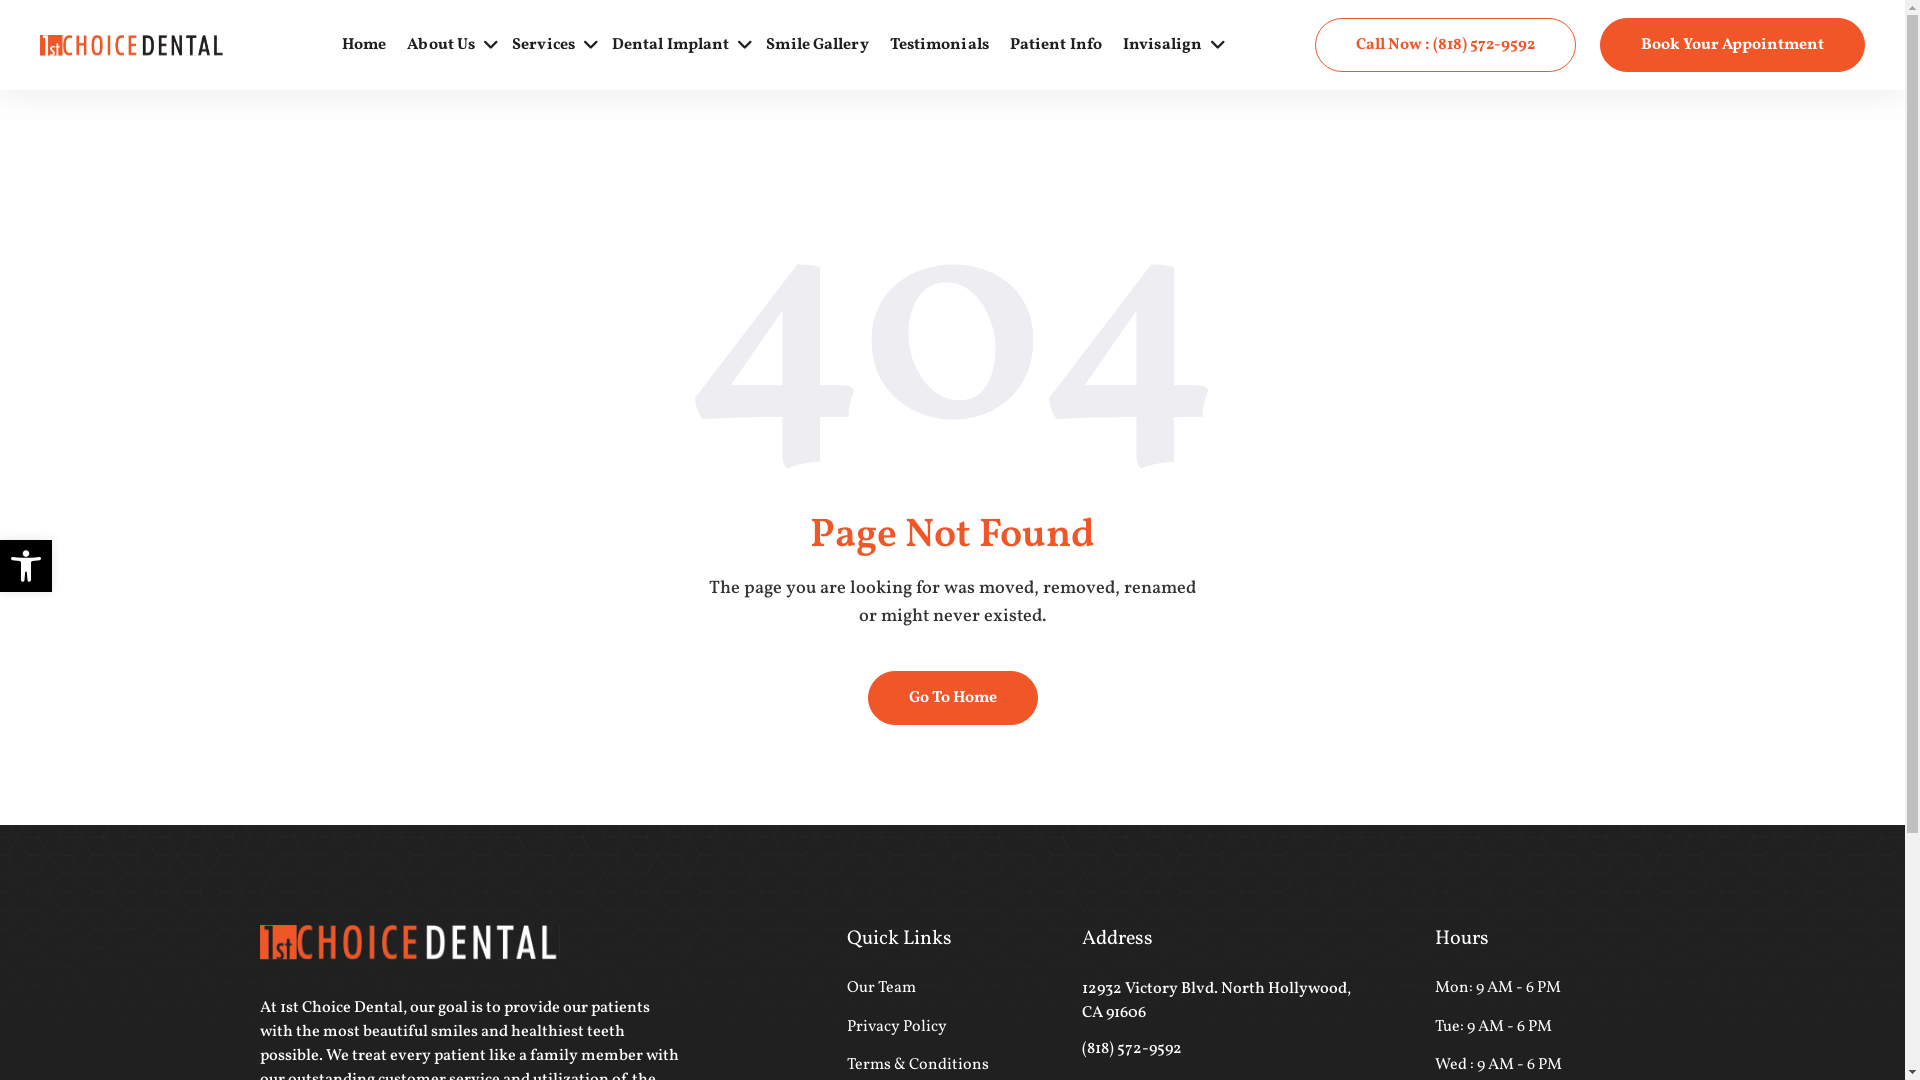  I want to click on Go To Home, so click(953, 698).